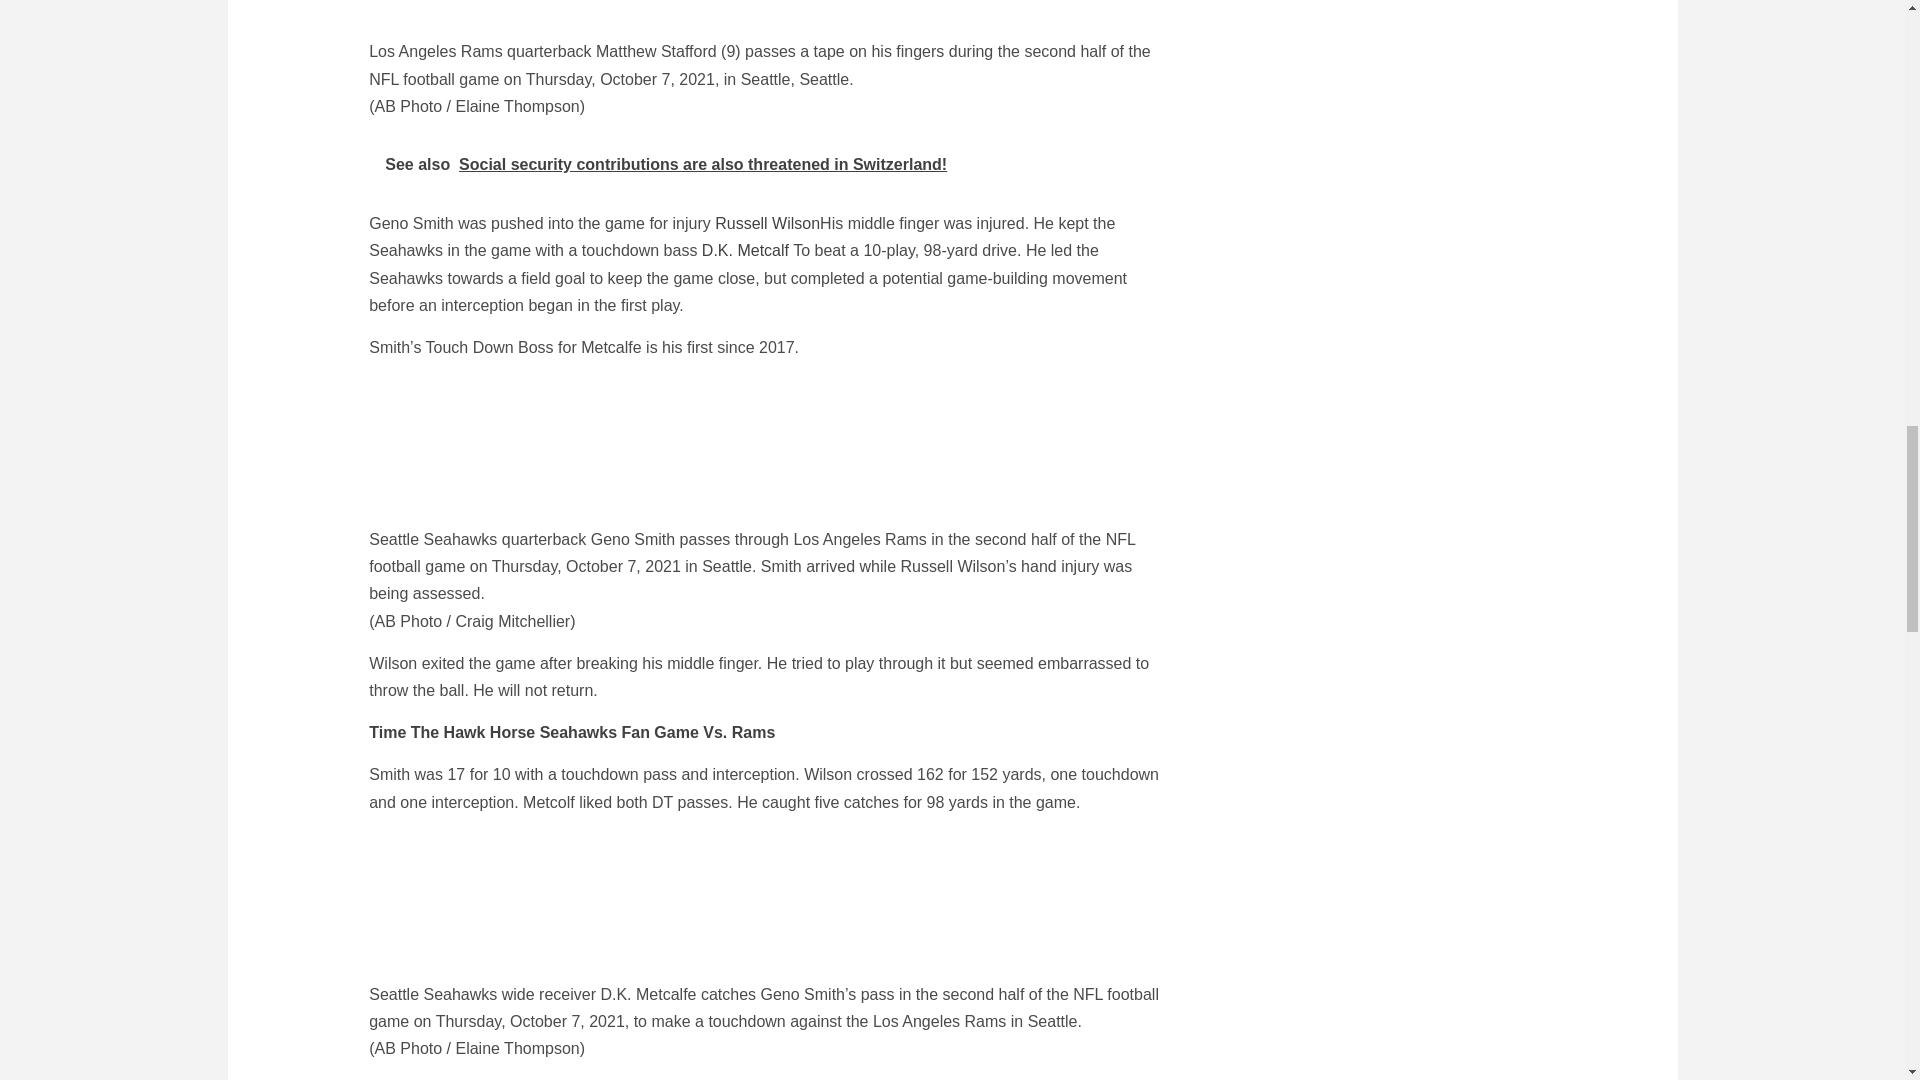 The width and height of the screenshot is (1920, 1080). Describe the element at coordinates (746, 250) in the screenshot. I see `D.K. Metcalf` at that location.